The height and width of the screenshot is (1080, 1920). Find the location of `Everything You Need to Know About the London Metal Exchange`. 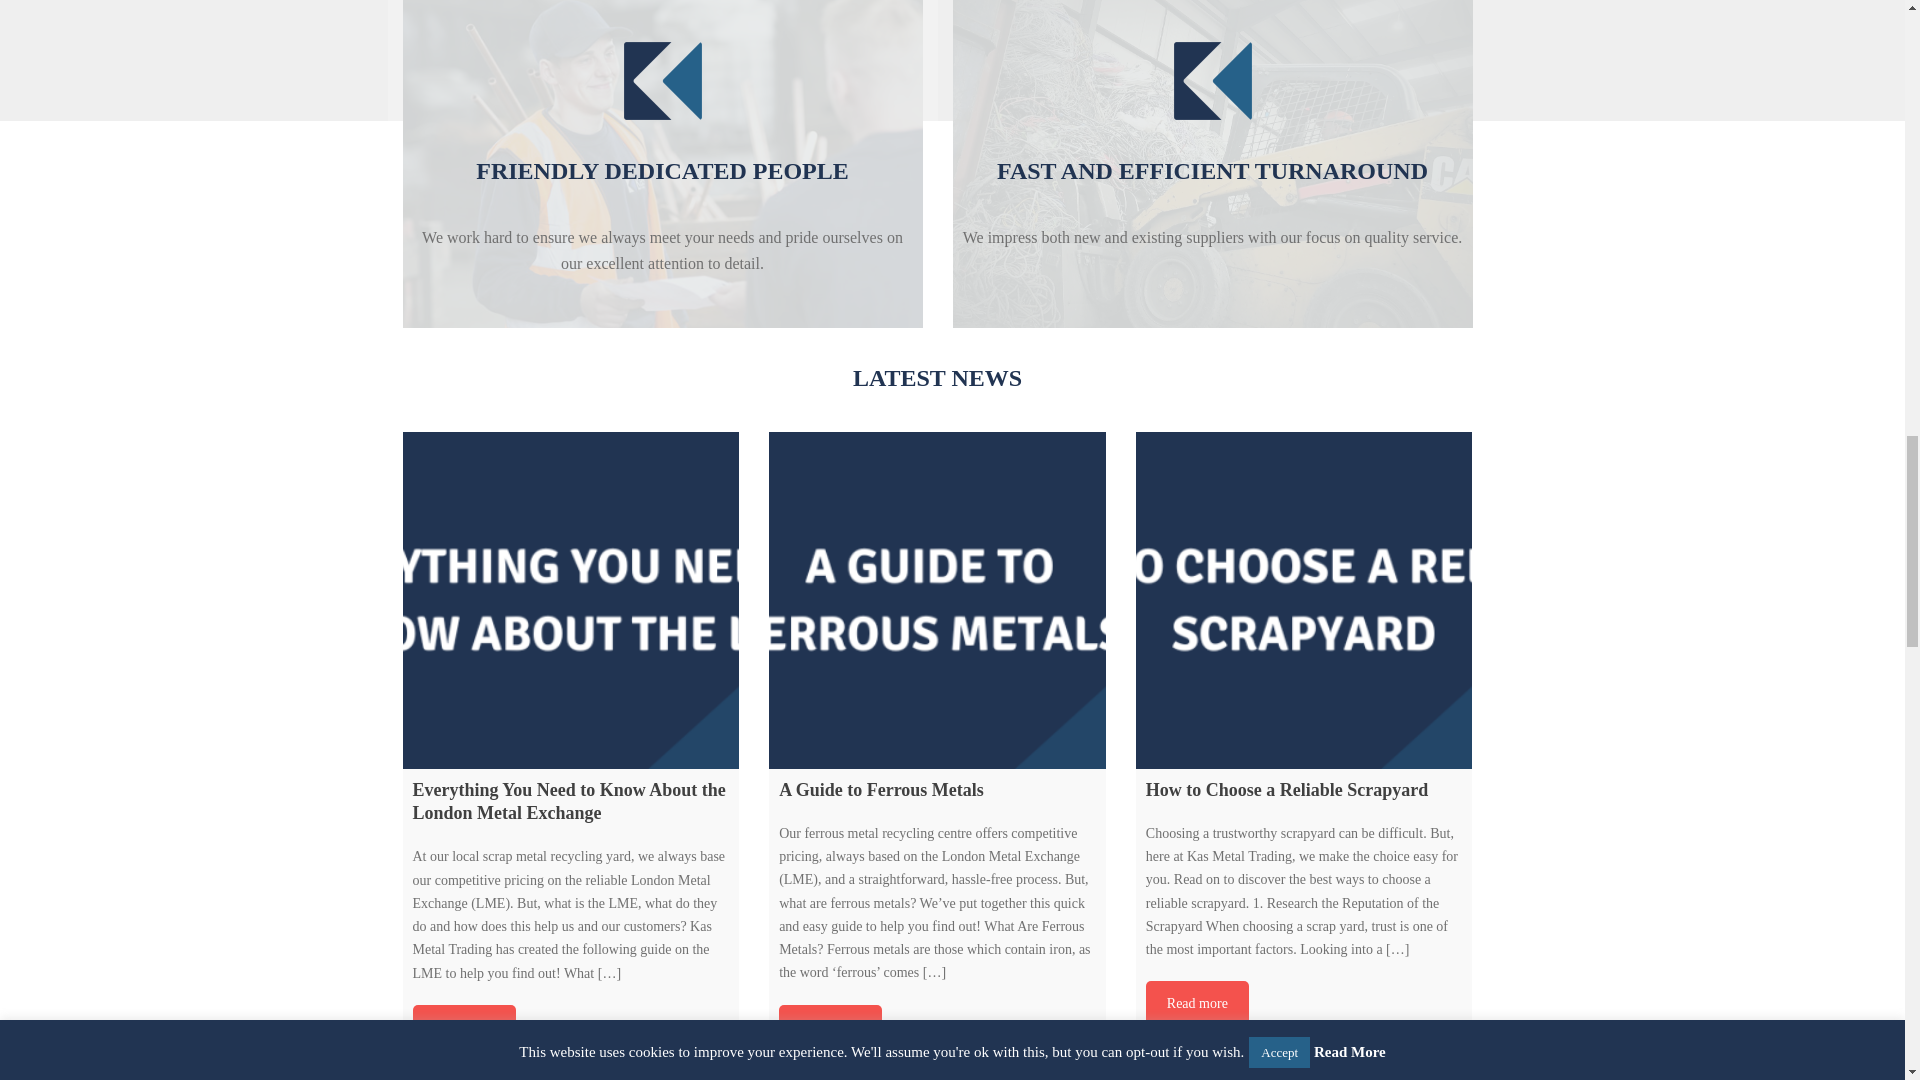

Everything You Need to Know About the London Metal Exchange is located at coordinates (570, 600).